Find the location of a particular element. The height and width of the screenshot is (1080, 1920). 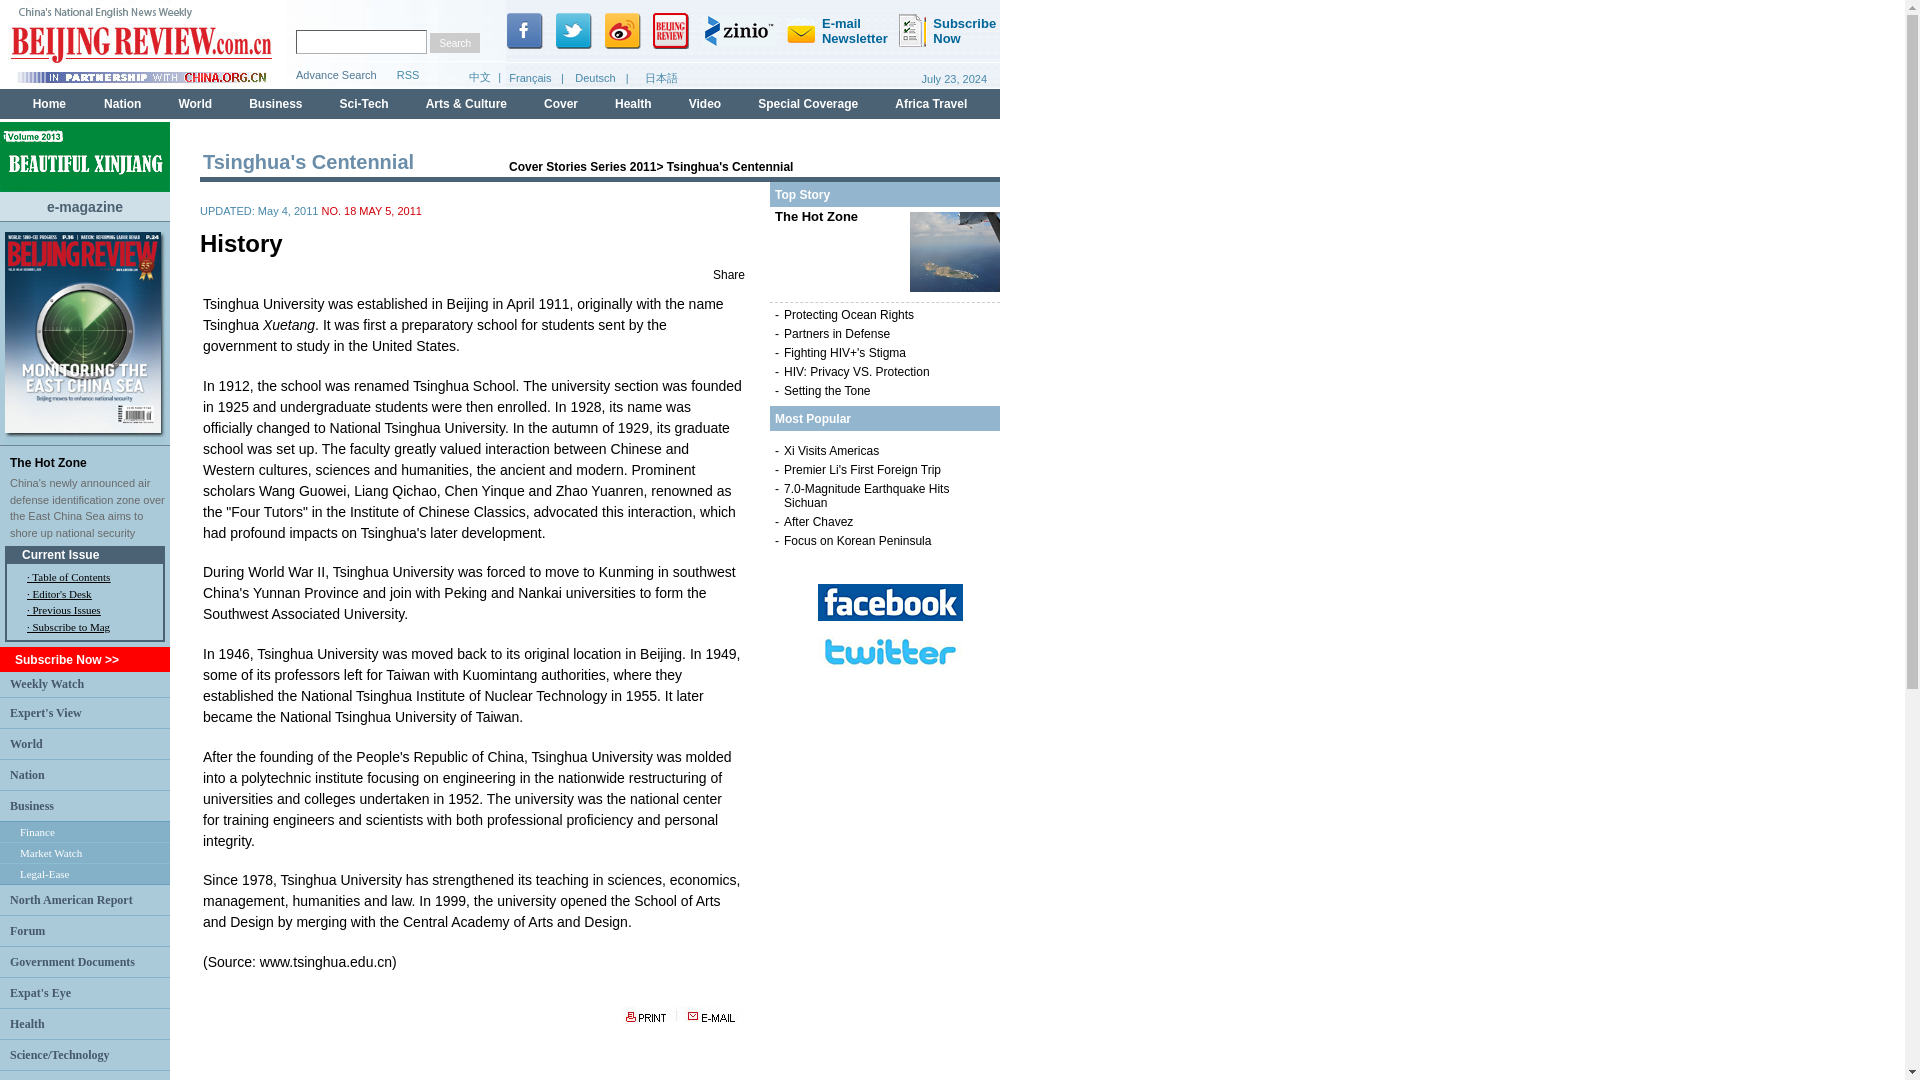

Nation is located at coordinates (26, 774).